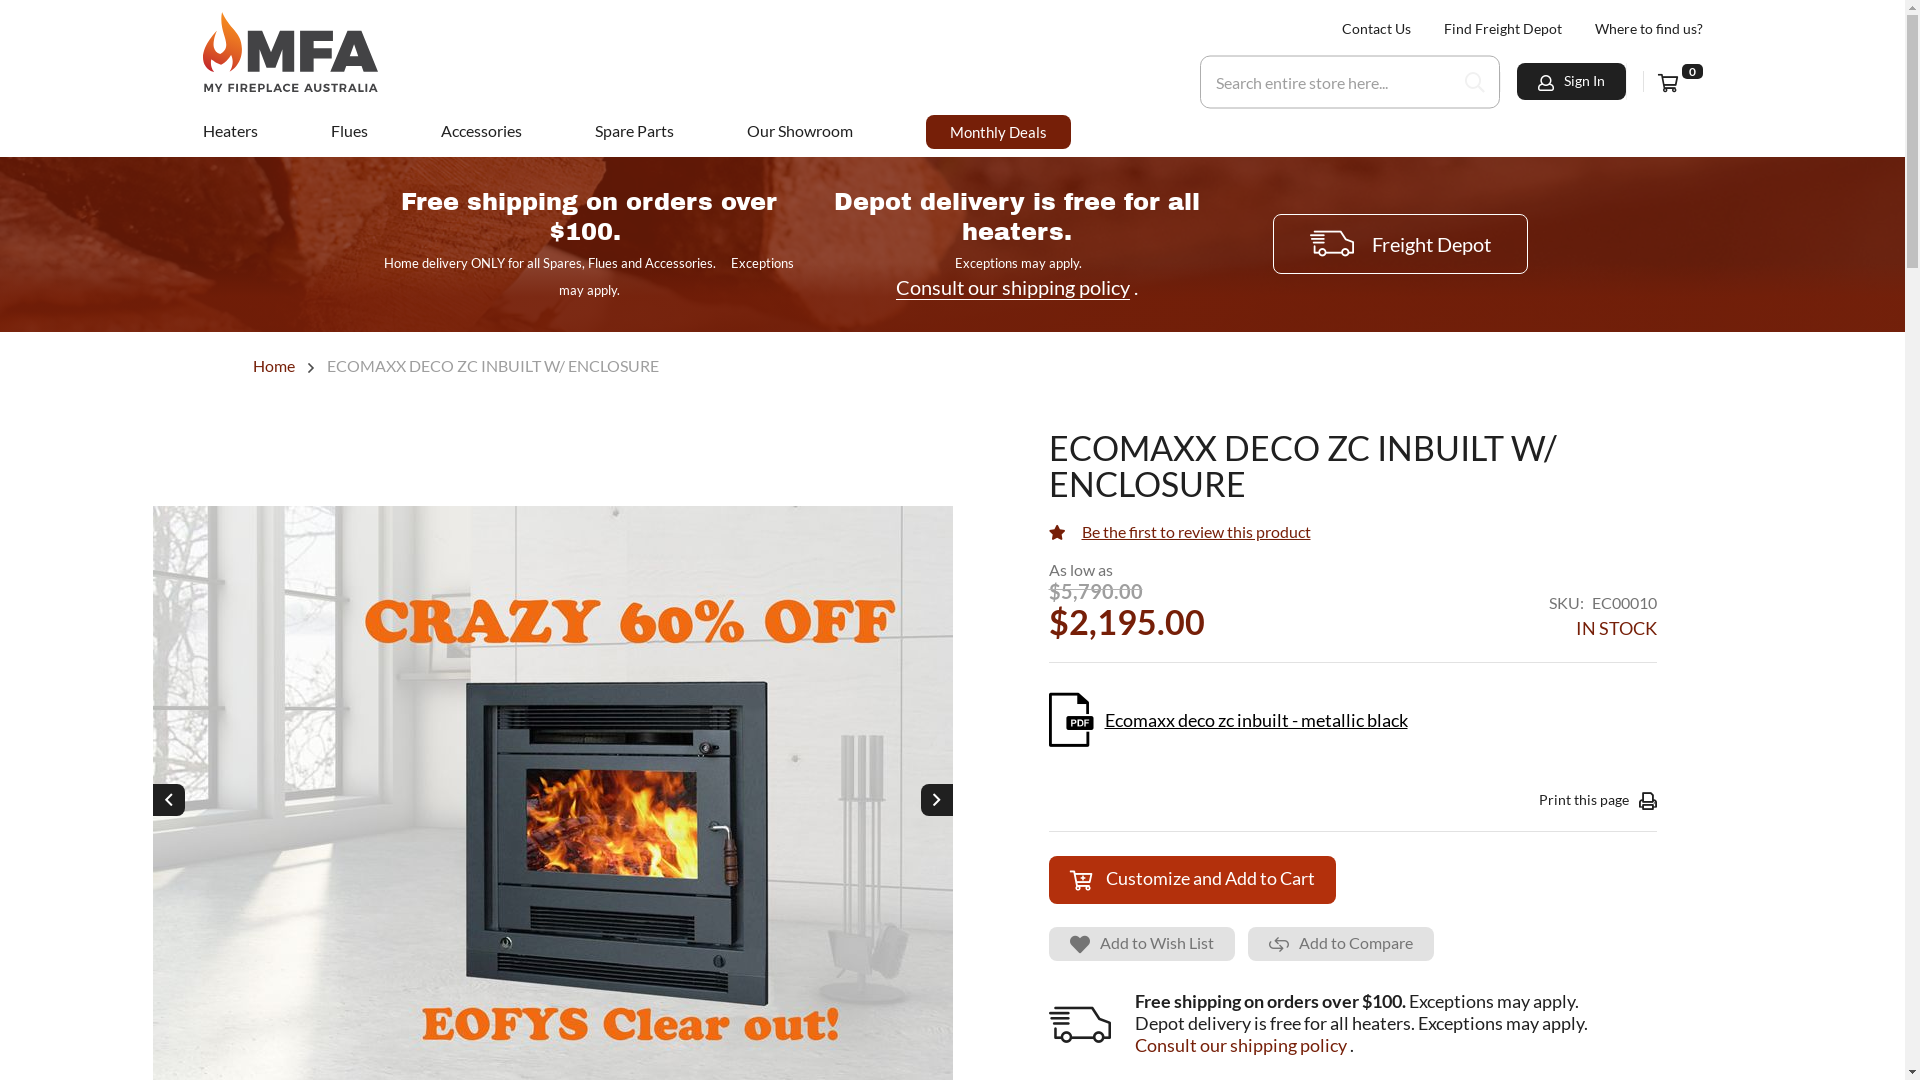 The image size is (1920, 1080). Describe the element at coordinates (1376, 28) in the screenshot. I see `Contact Us` at that location.